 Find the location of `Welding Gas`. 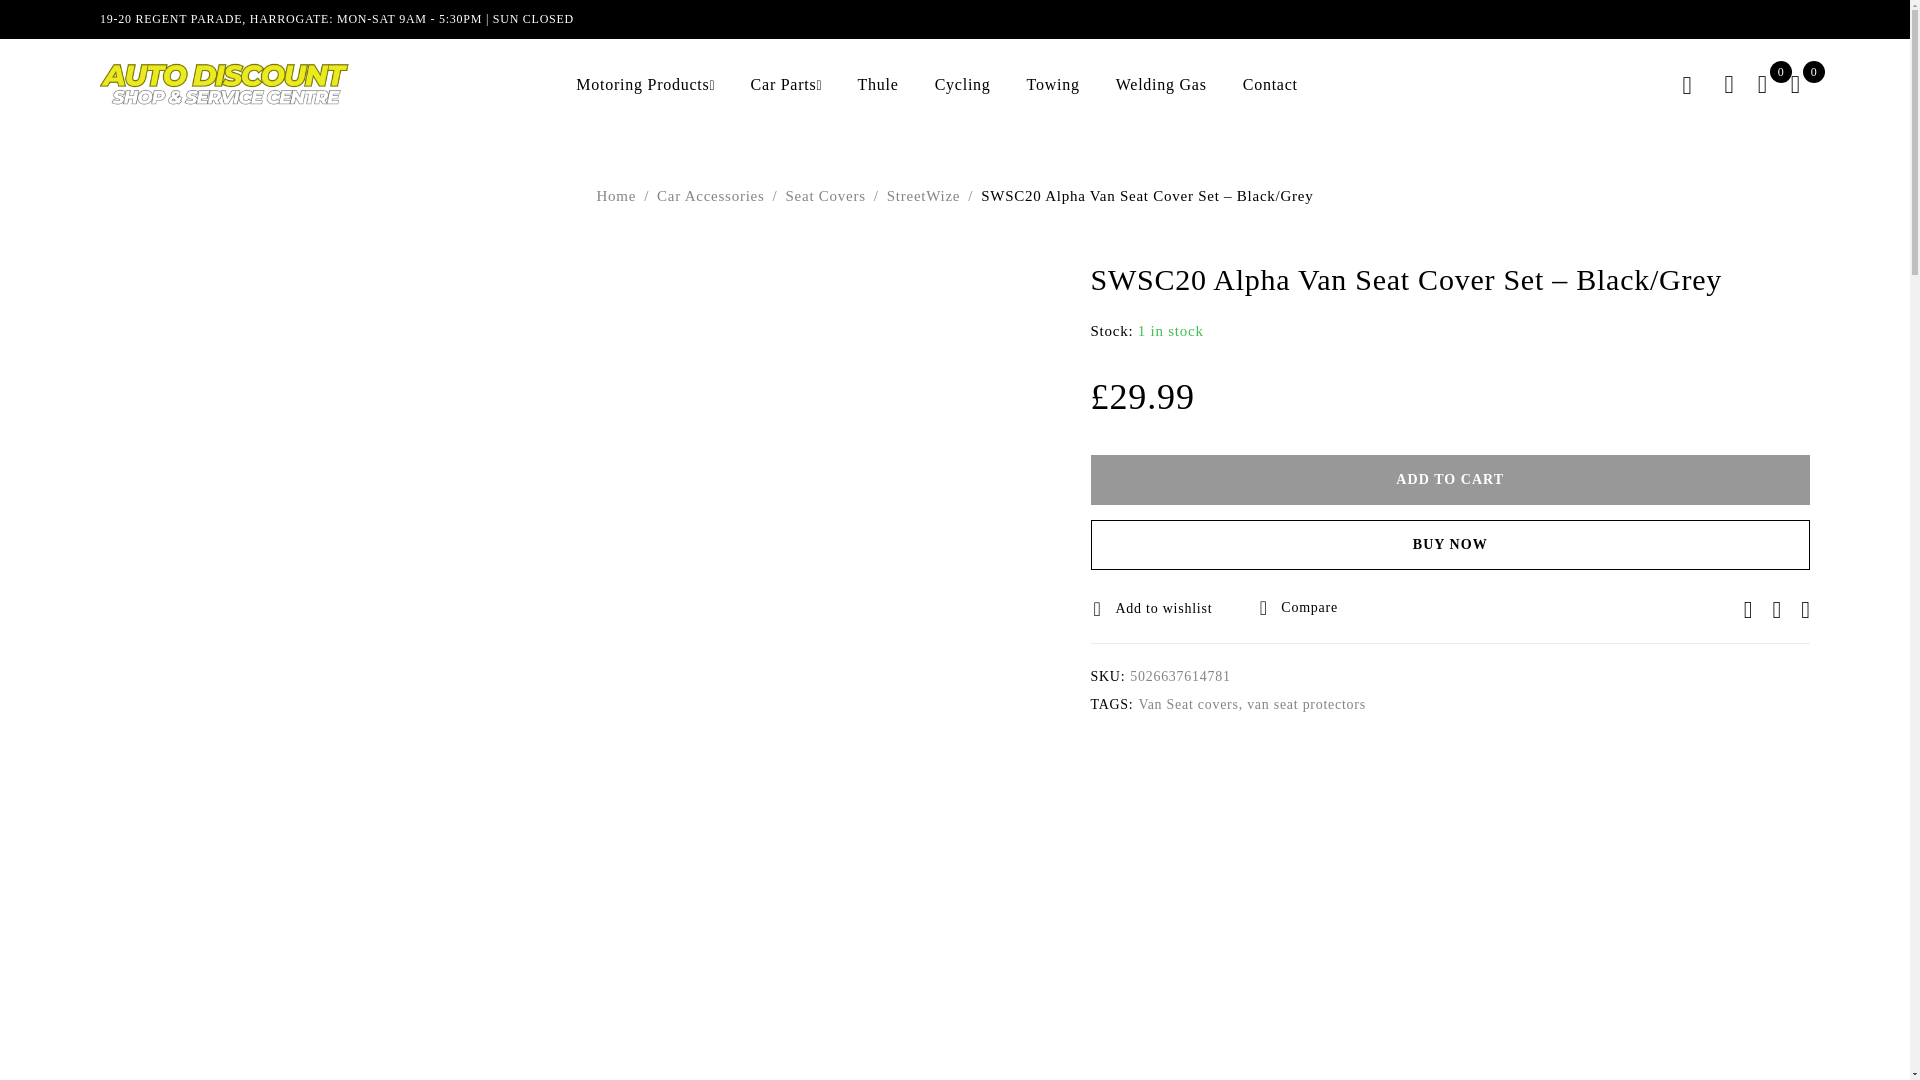

Welding Gas is located at coordinates (1161, 84).